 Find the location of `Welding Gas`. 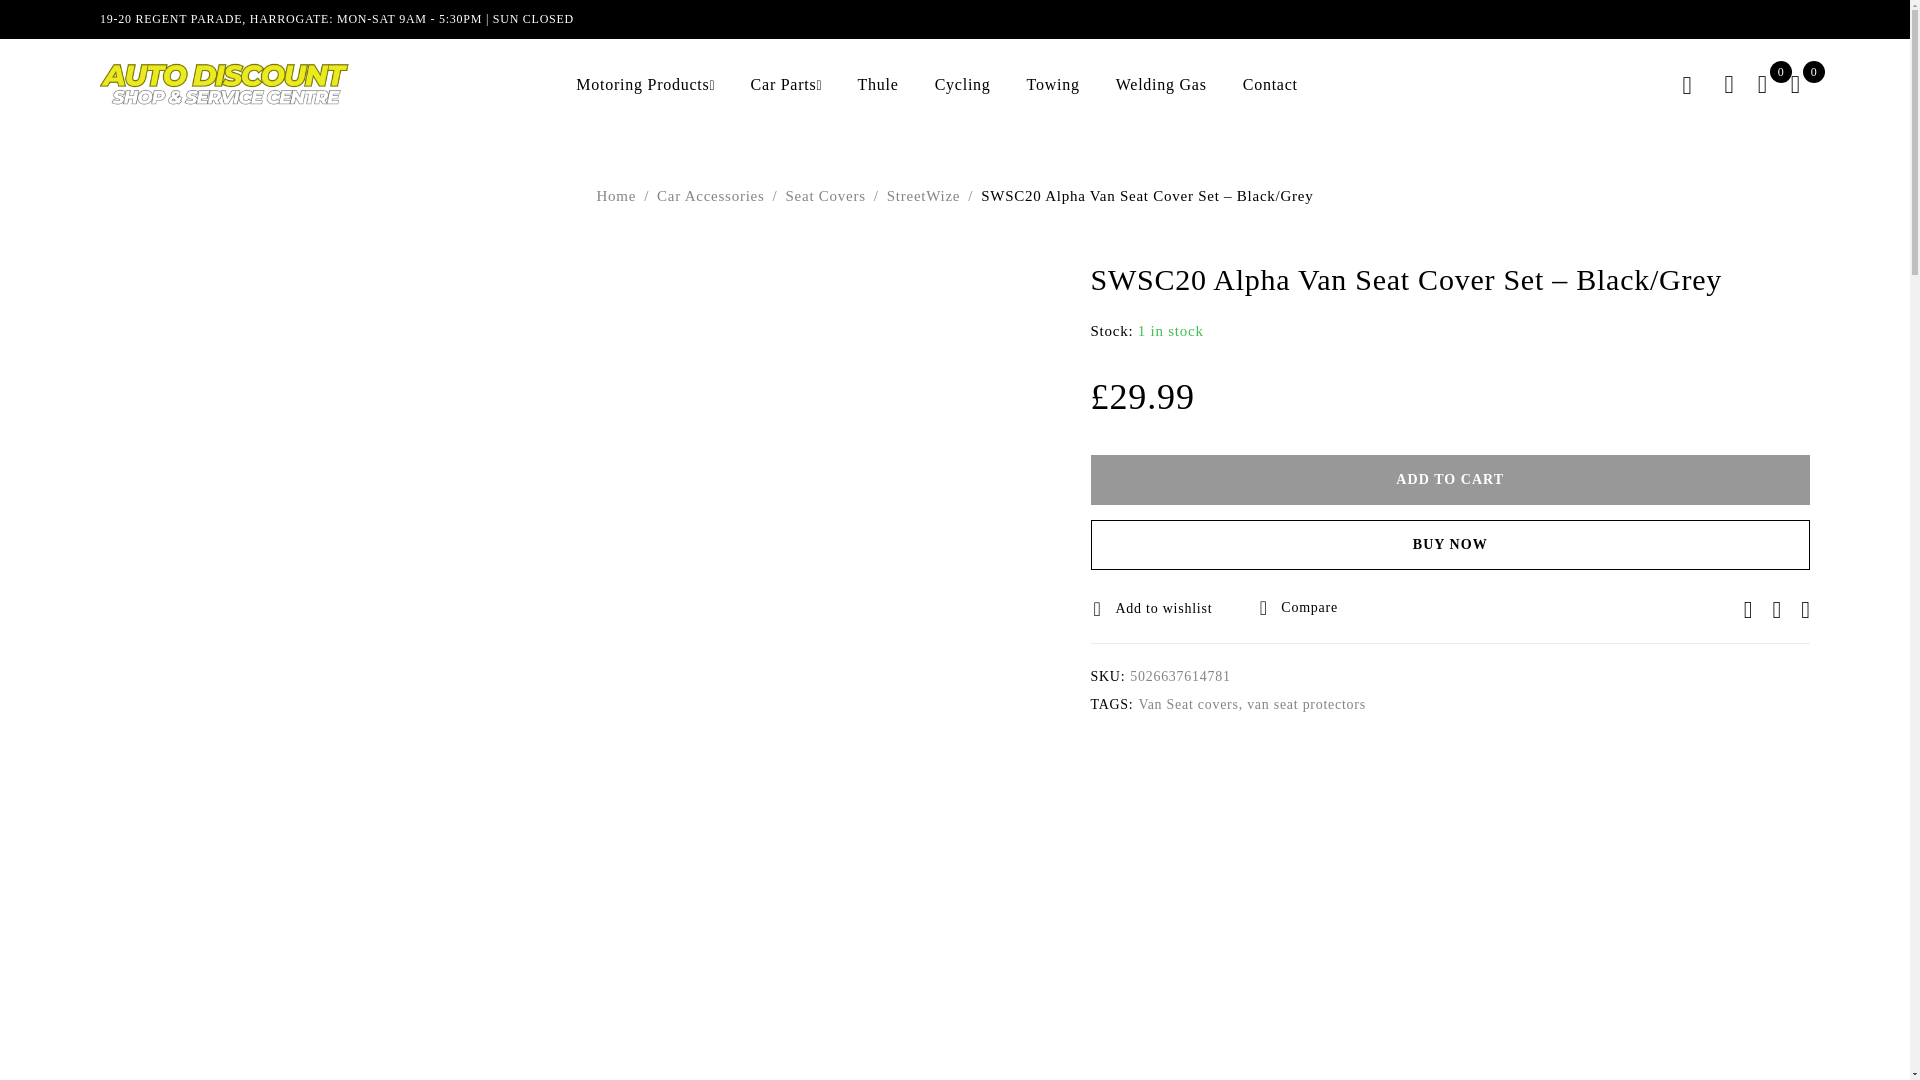

Welding Gas is located at coordinates (1161, 84).